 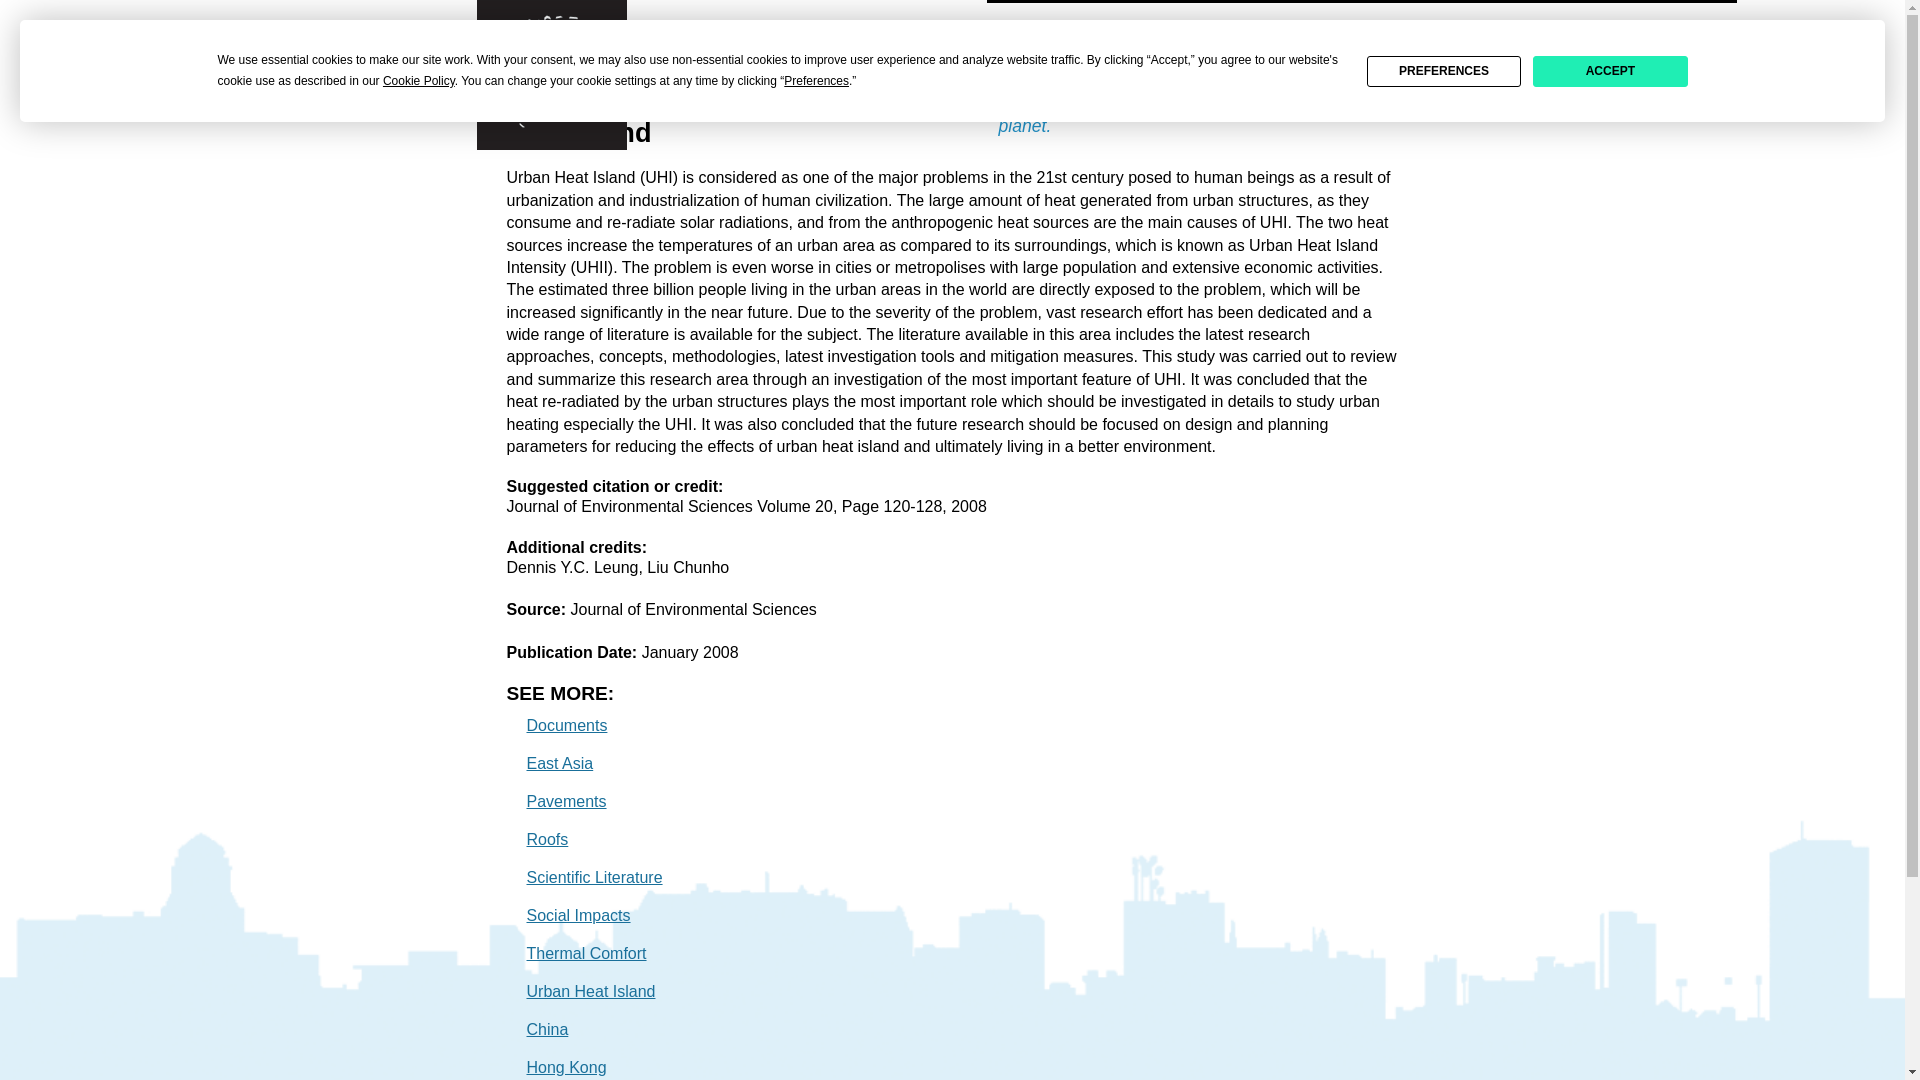 I want to click on East Asia, so click(x=560, y=763).